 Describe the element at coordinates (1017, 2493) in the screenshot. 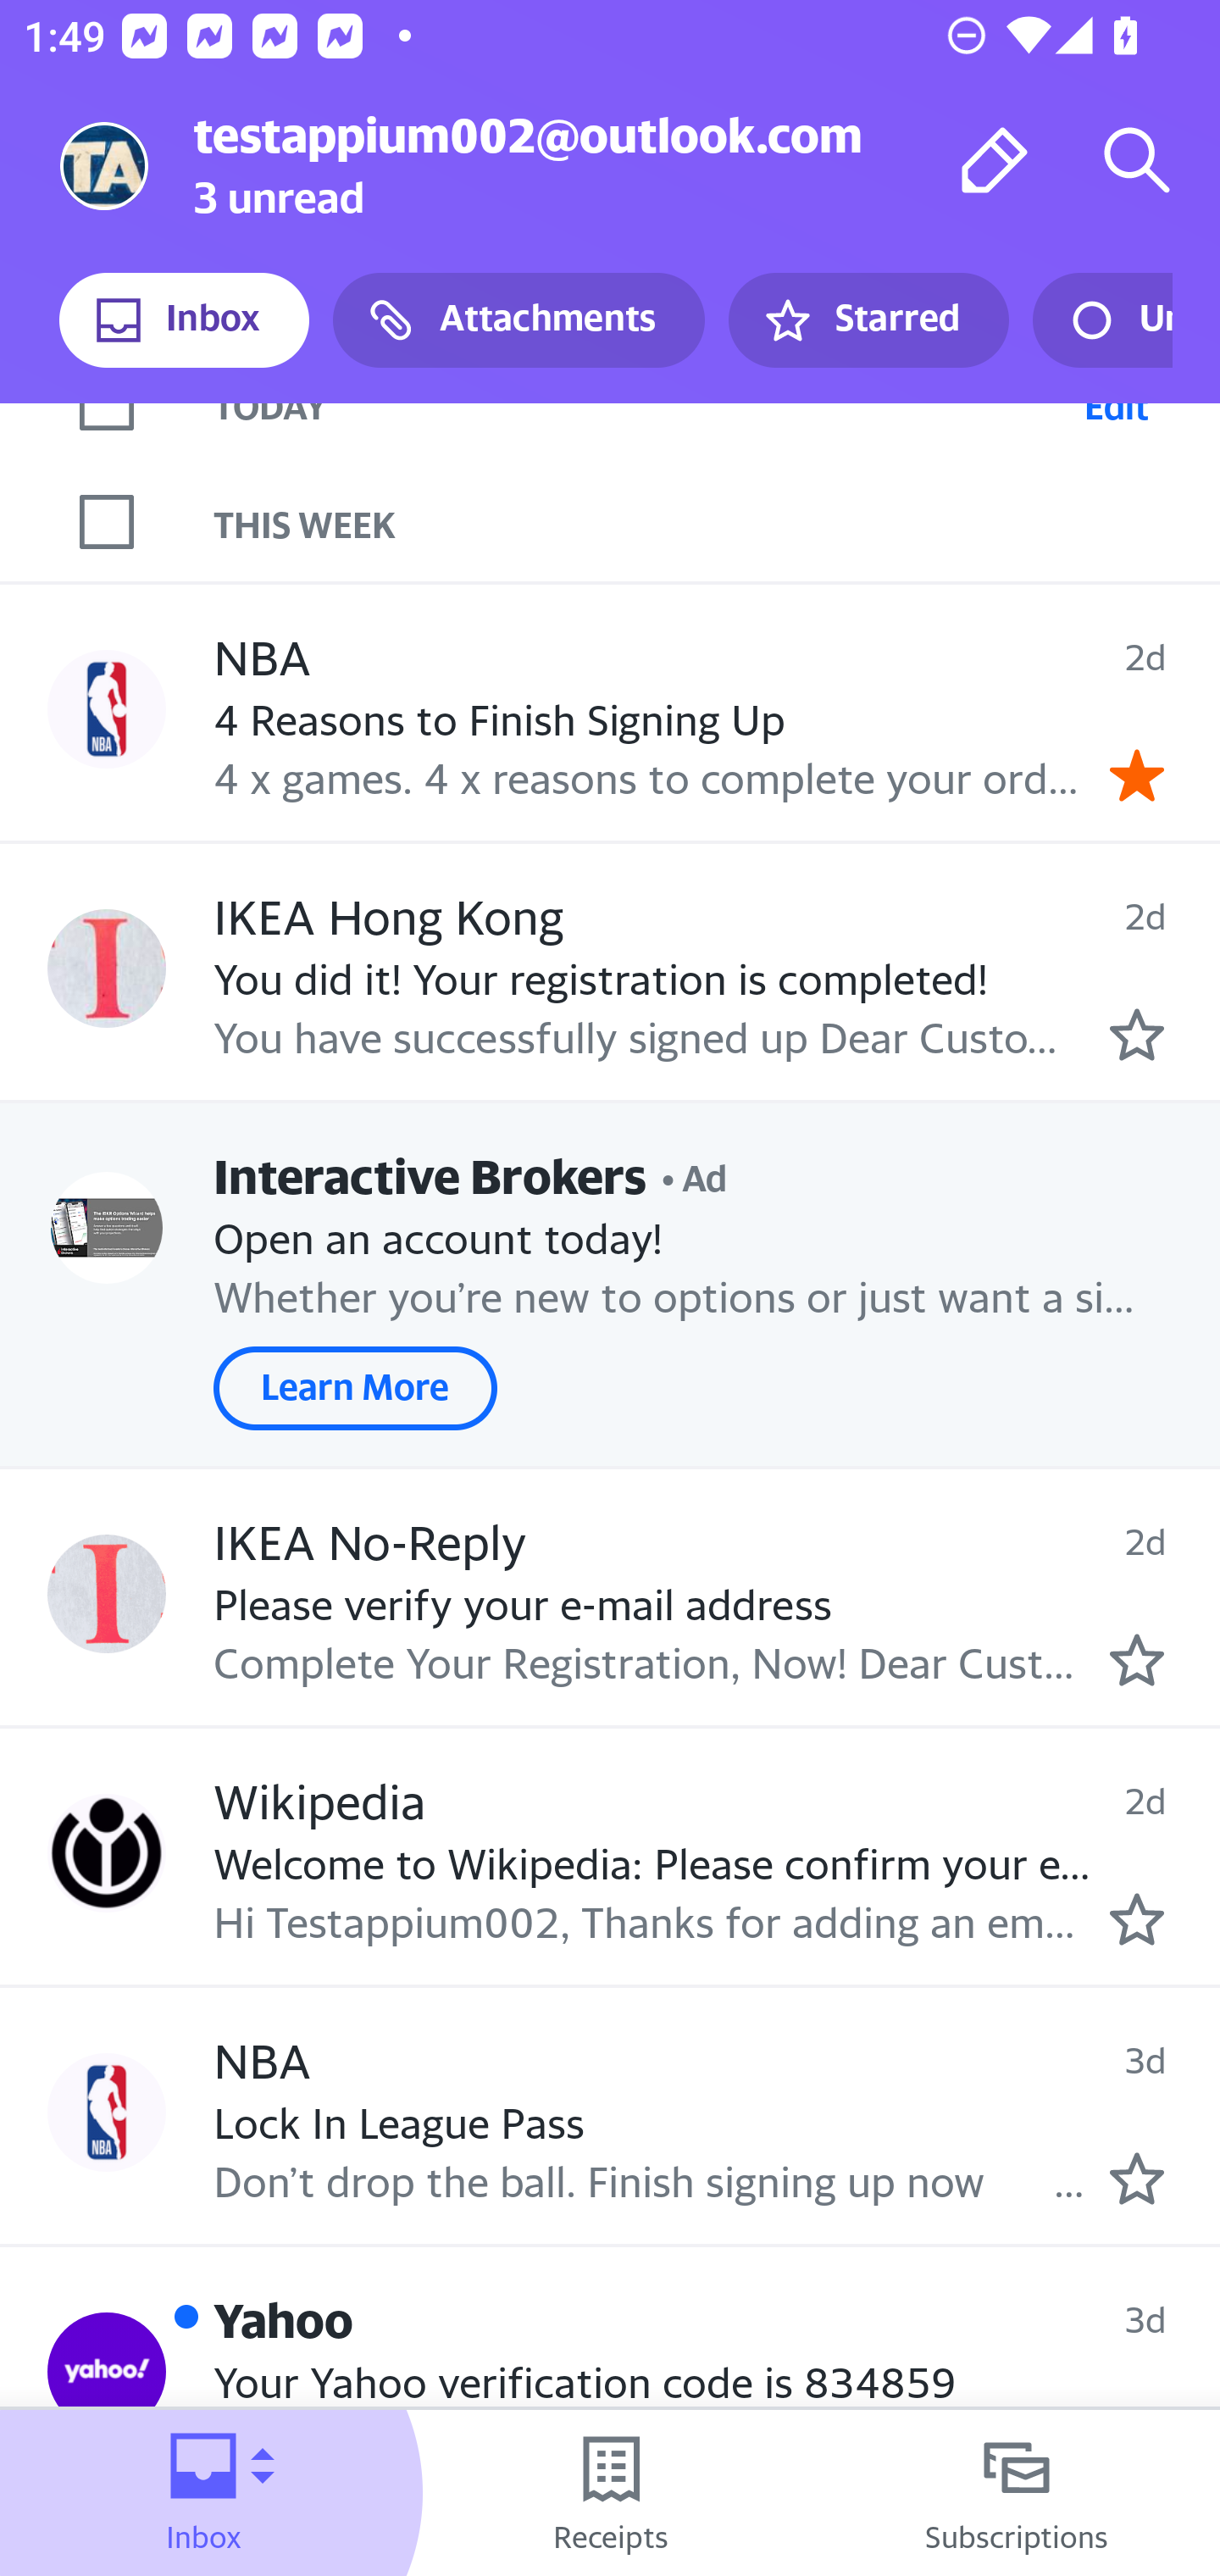

I see `Subscriptions` at that location.